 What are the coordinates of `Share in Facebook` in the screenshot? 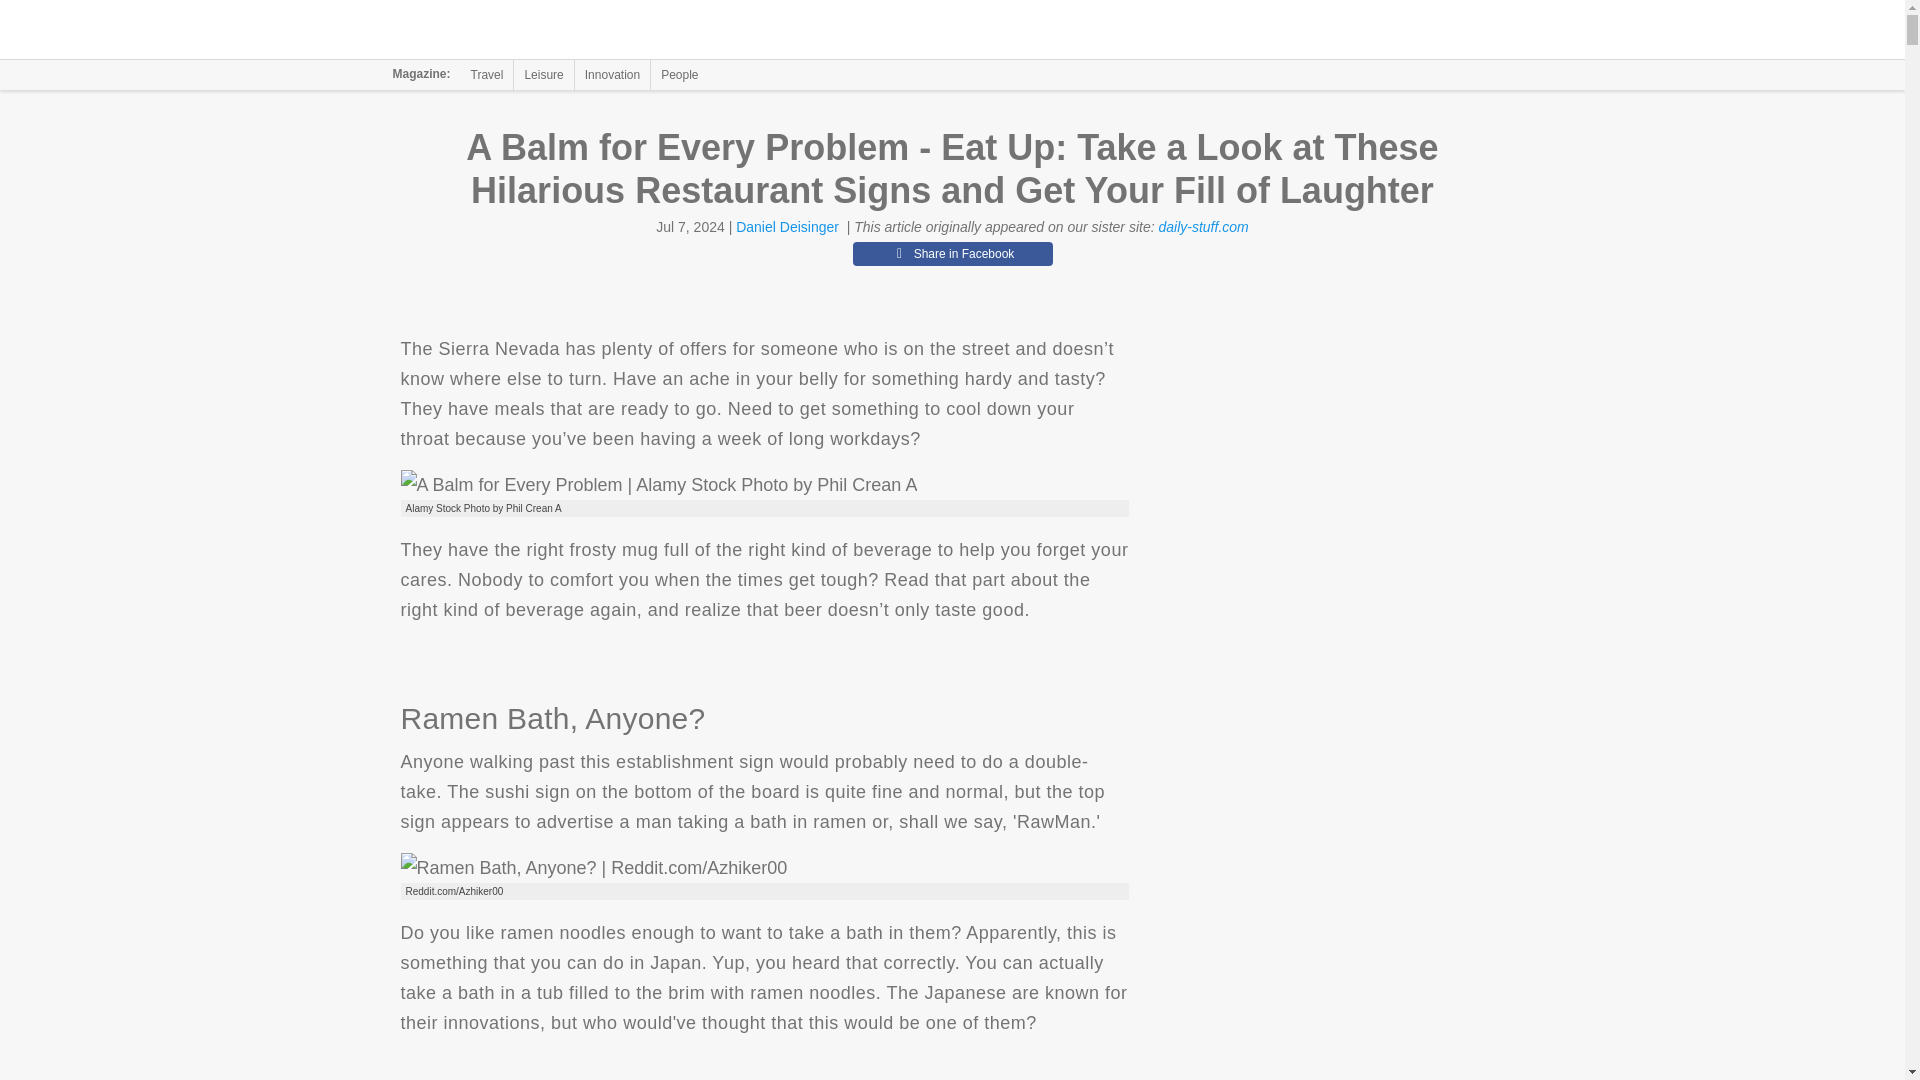 It's located at (952, 253).